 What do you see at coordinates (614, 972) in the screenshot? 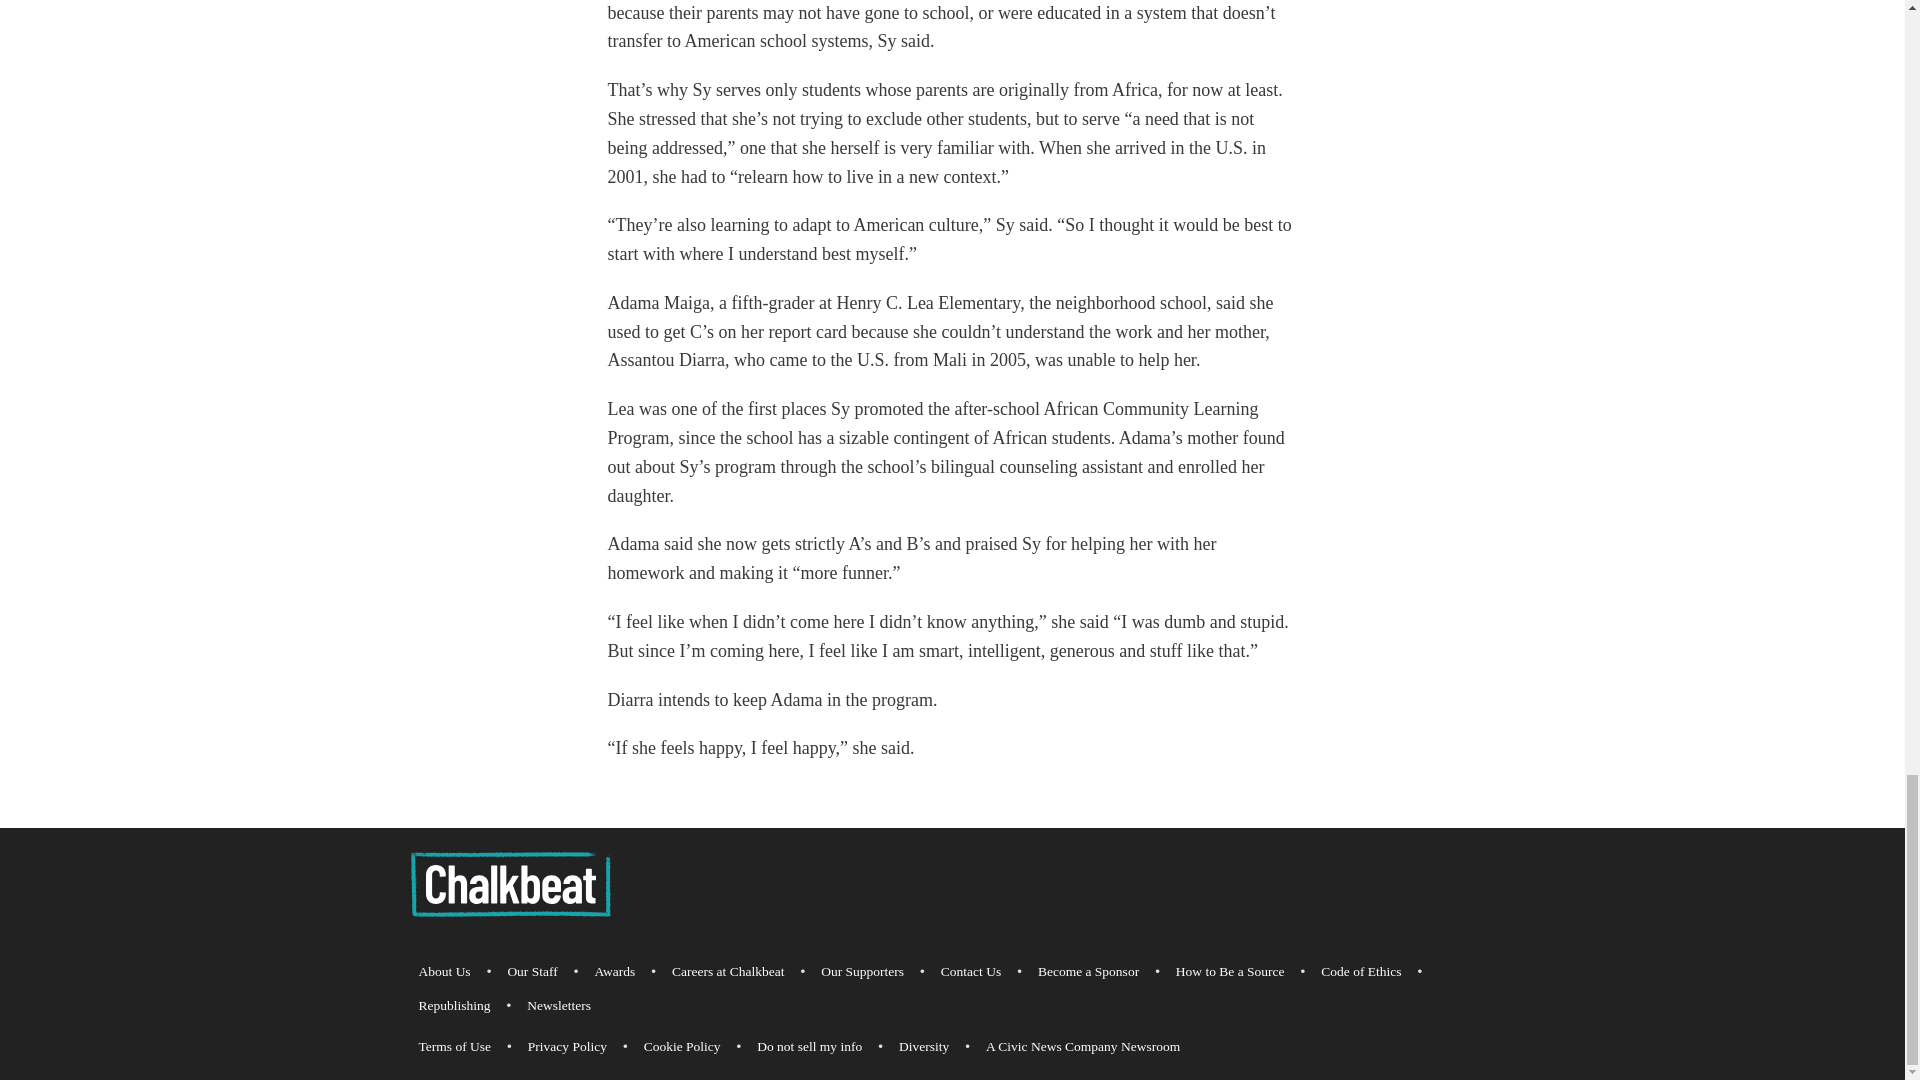
I see `Awards` at bounding box center [614, 972].